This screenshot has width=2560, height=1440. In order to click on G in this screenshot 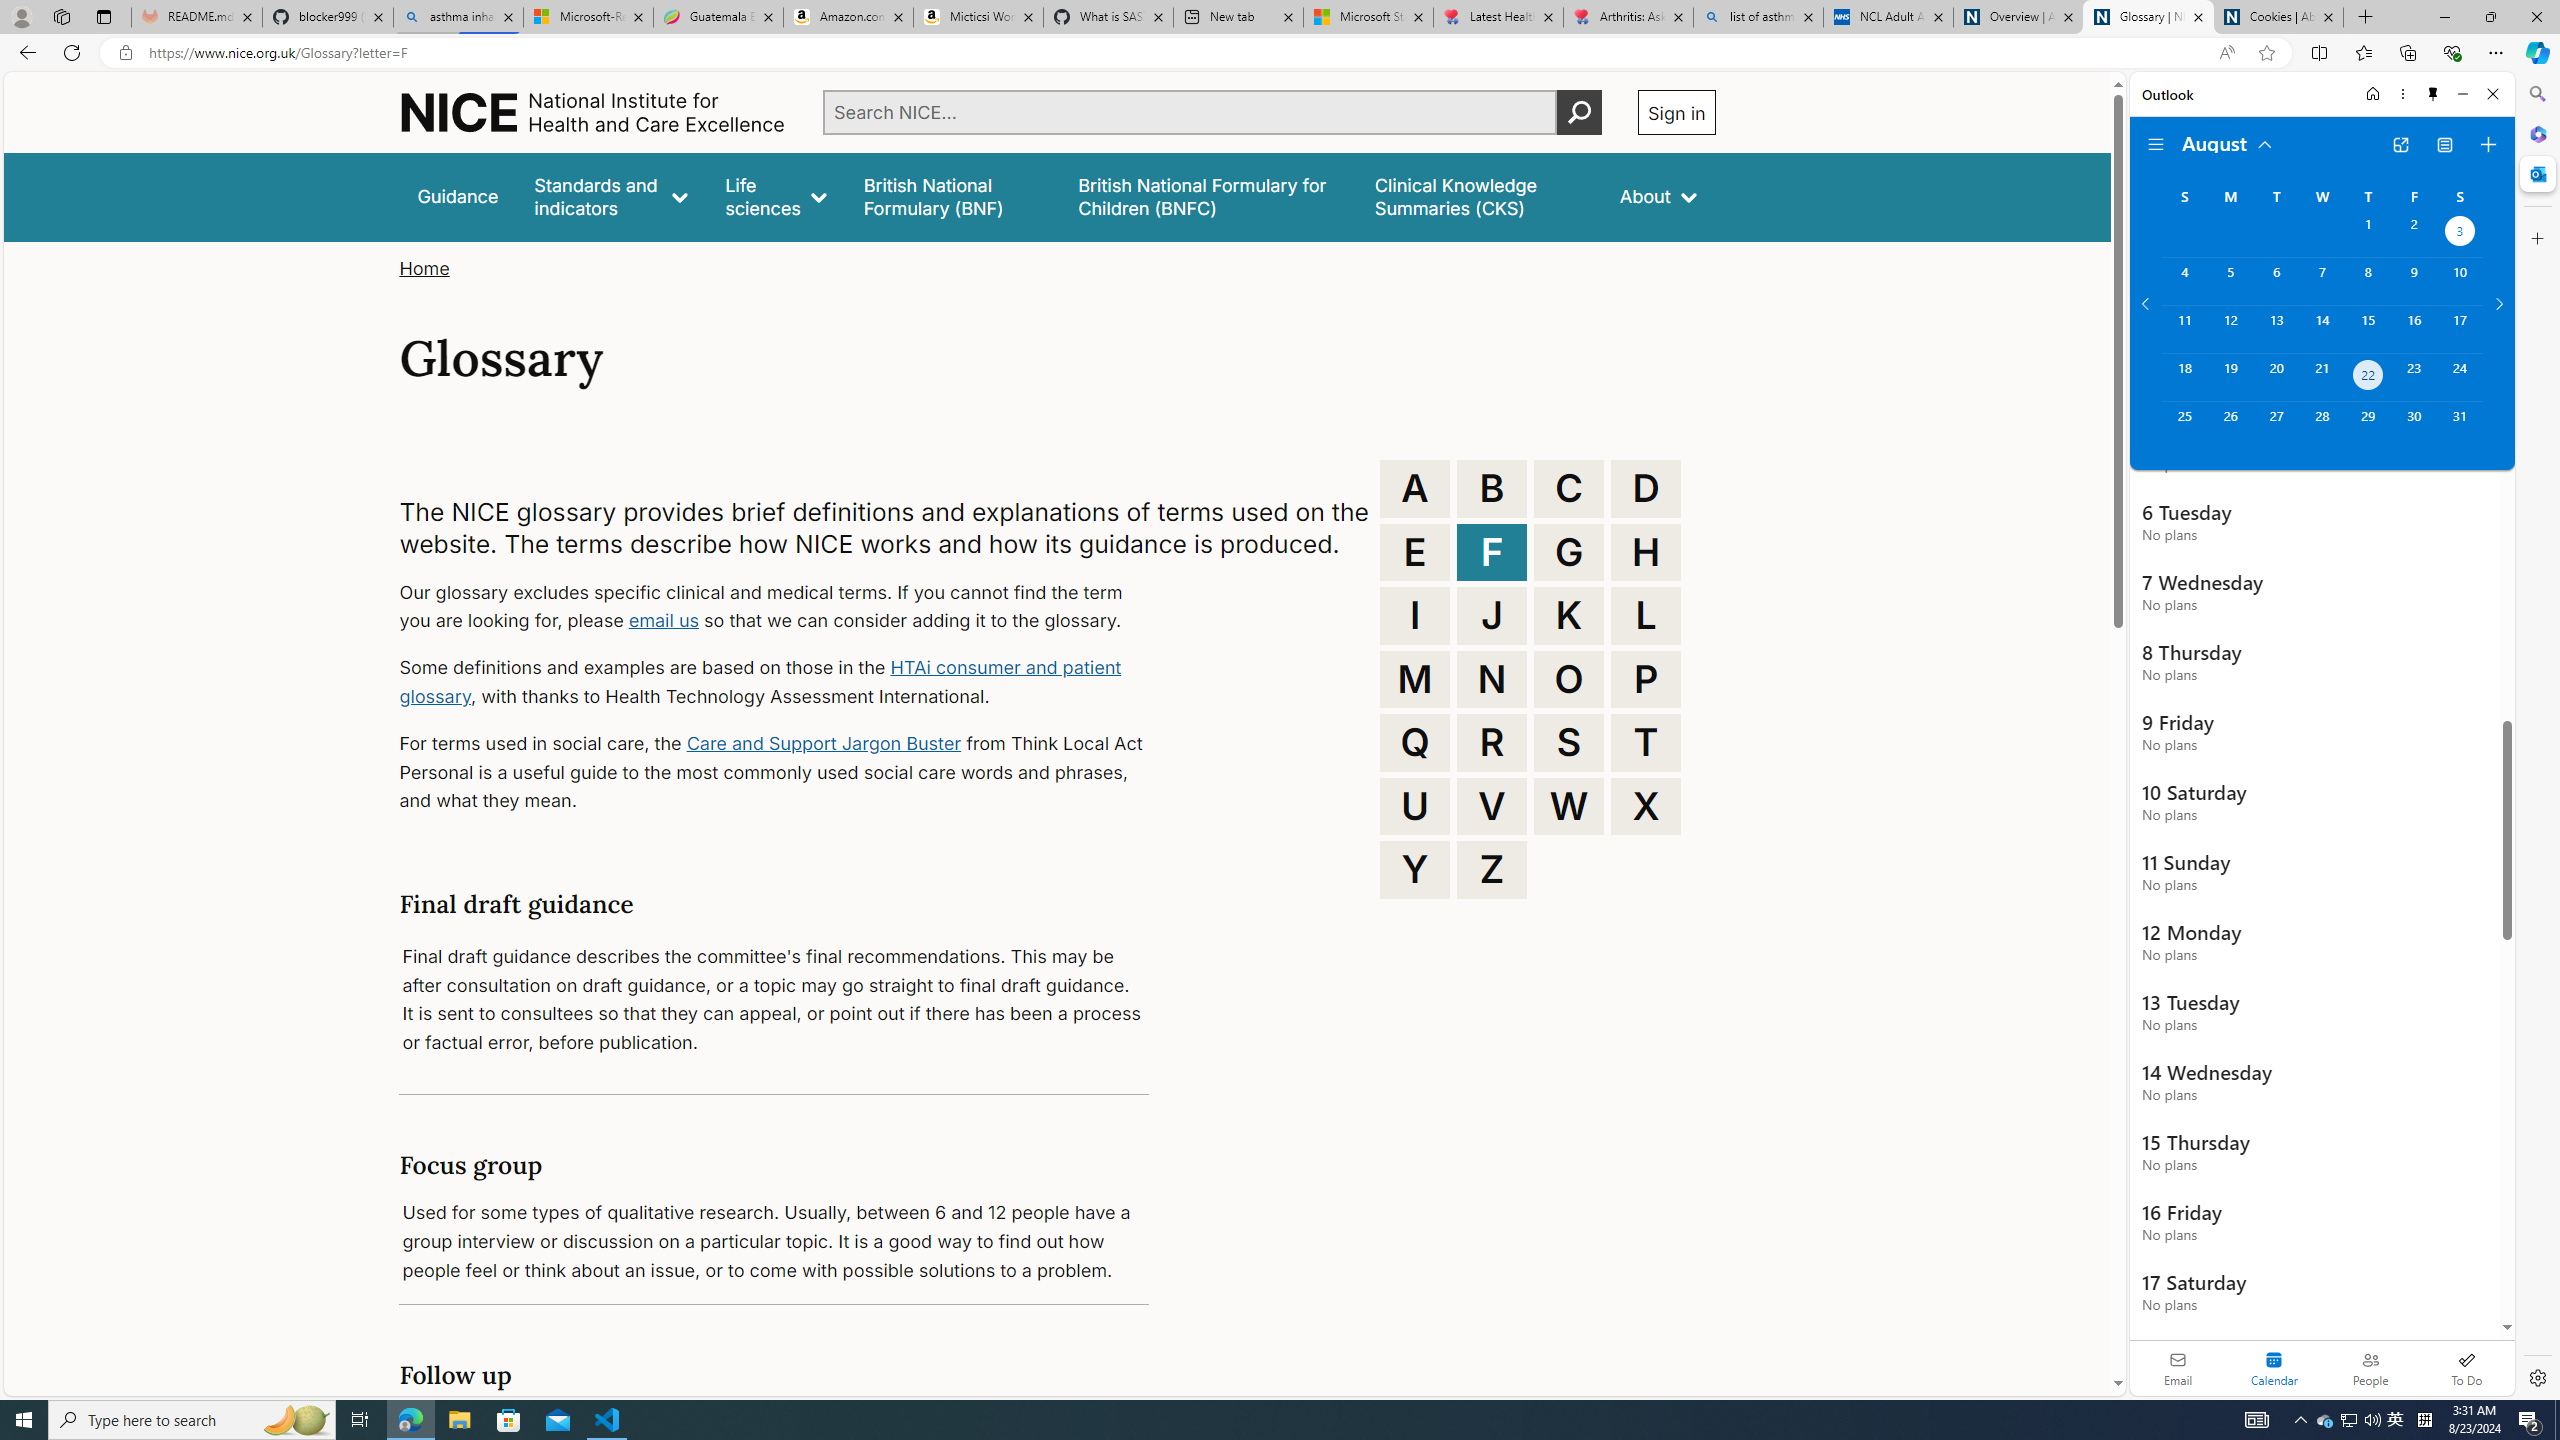, I will do `click(1569, 552)`.